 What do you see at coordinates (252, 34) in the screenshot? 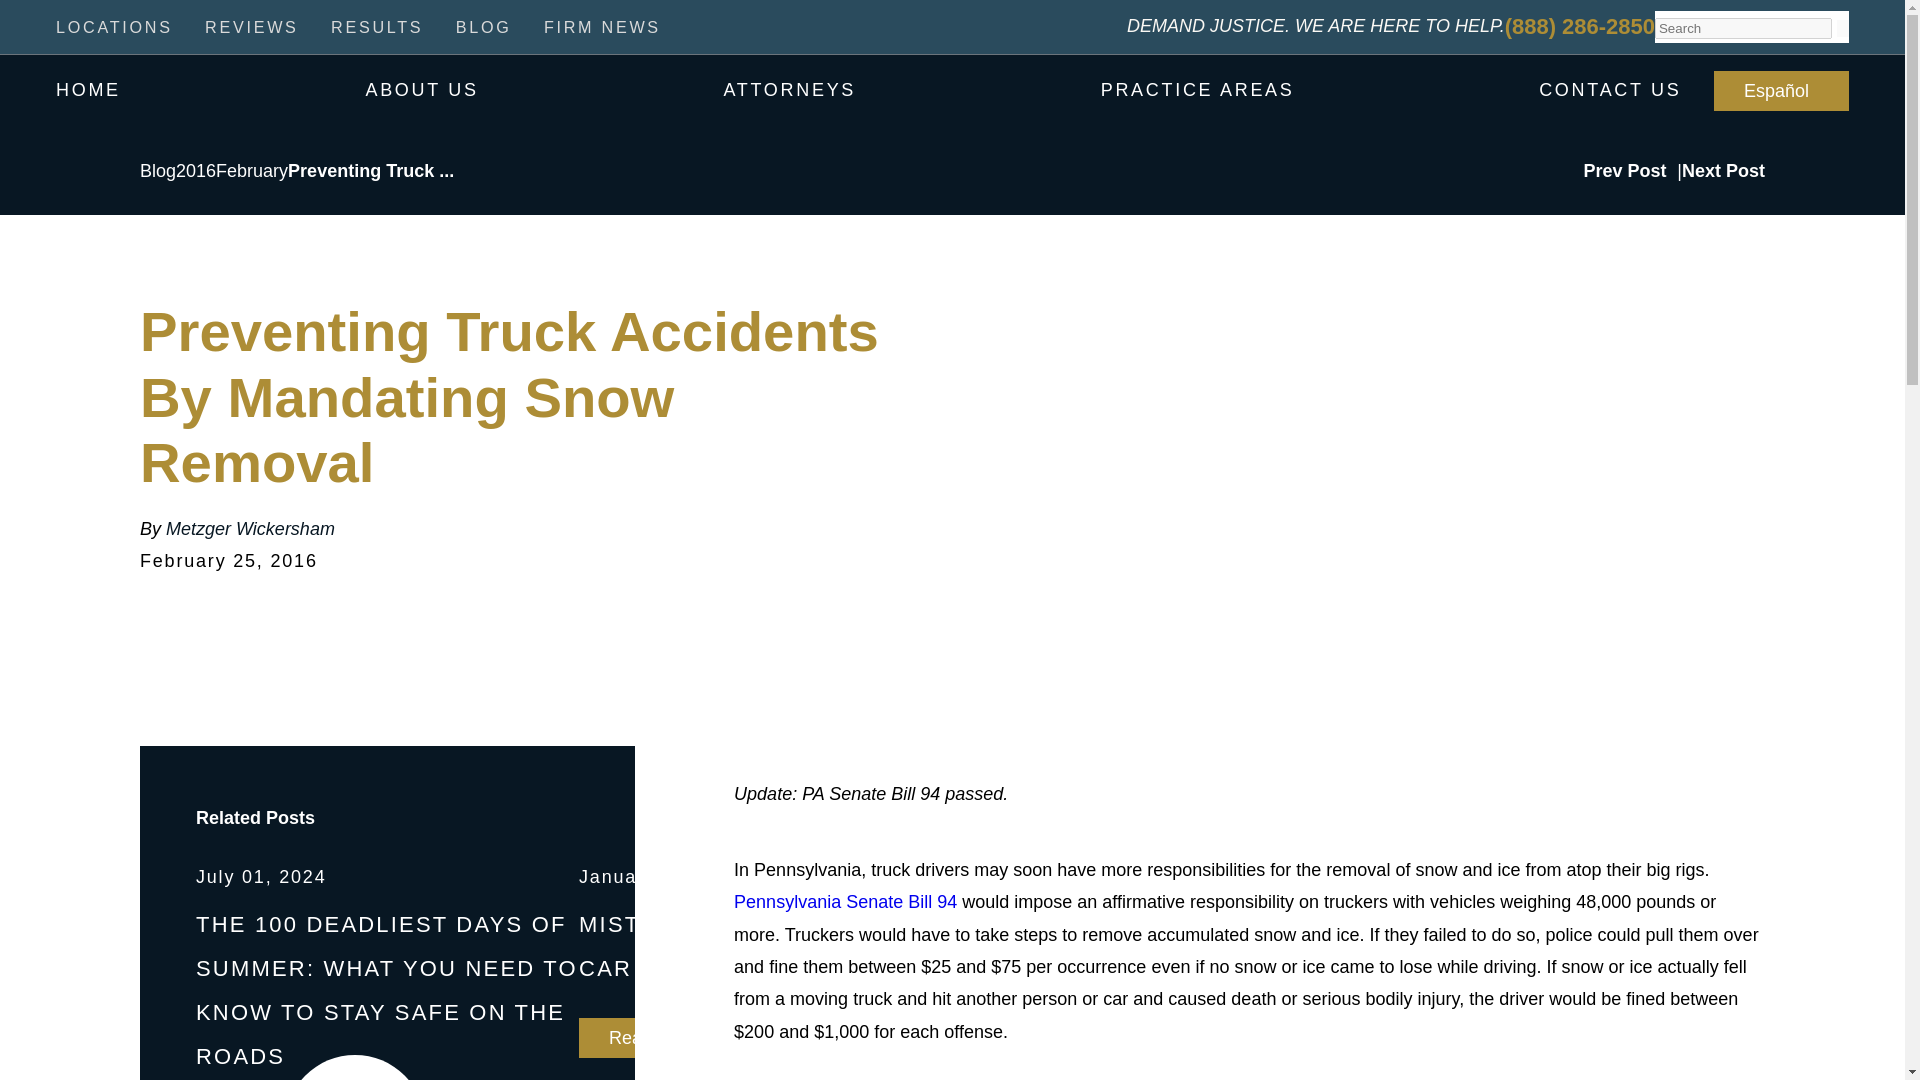
I see `REVIEWS` at bounding box center [252, 34].